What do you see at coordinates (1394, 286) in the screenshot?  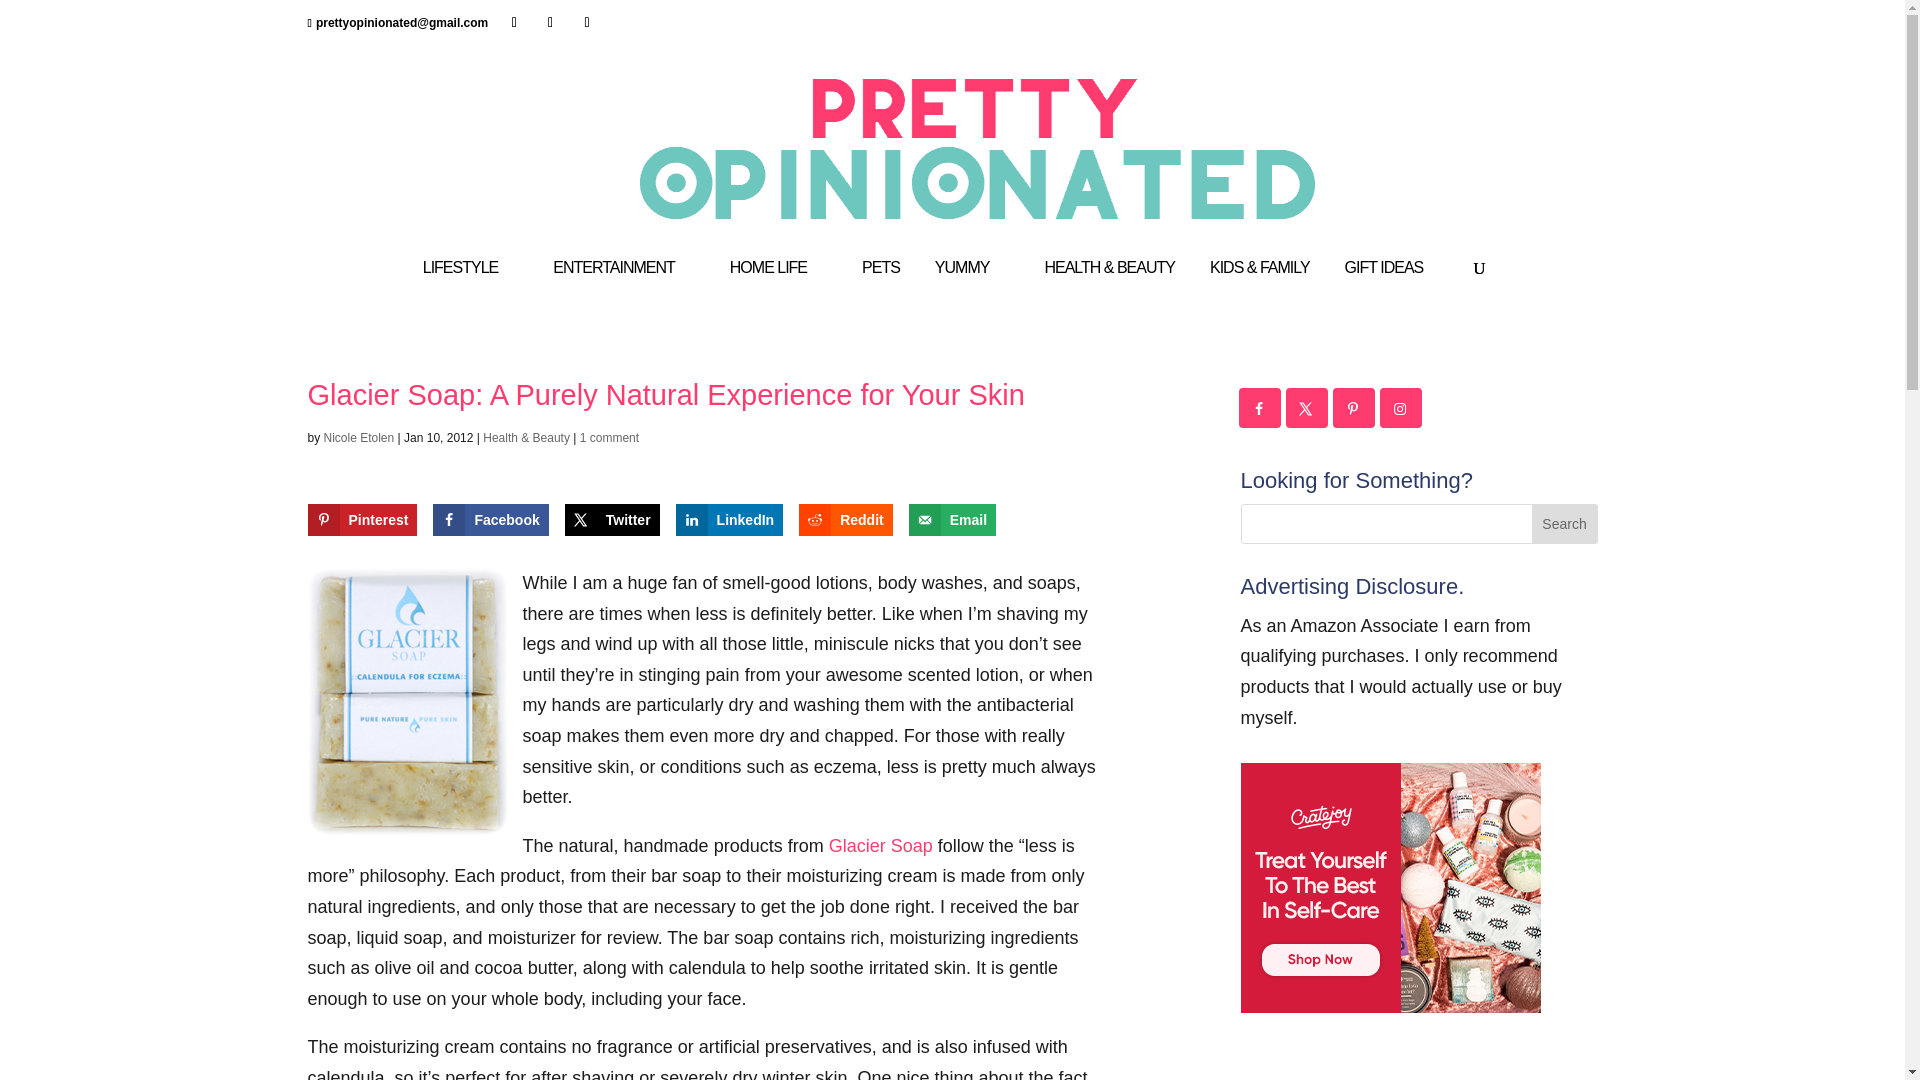 I see `GIFT IDEAS` at bounding box center [1394, 286].